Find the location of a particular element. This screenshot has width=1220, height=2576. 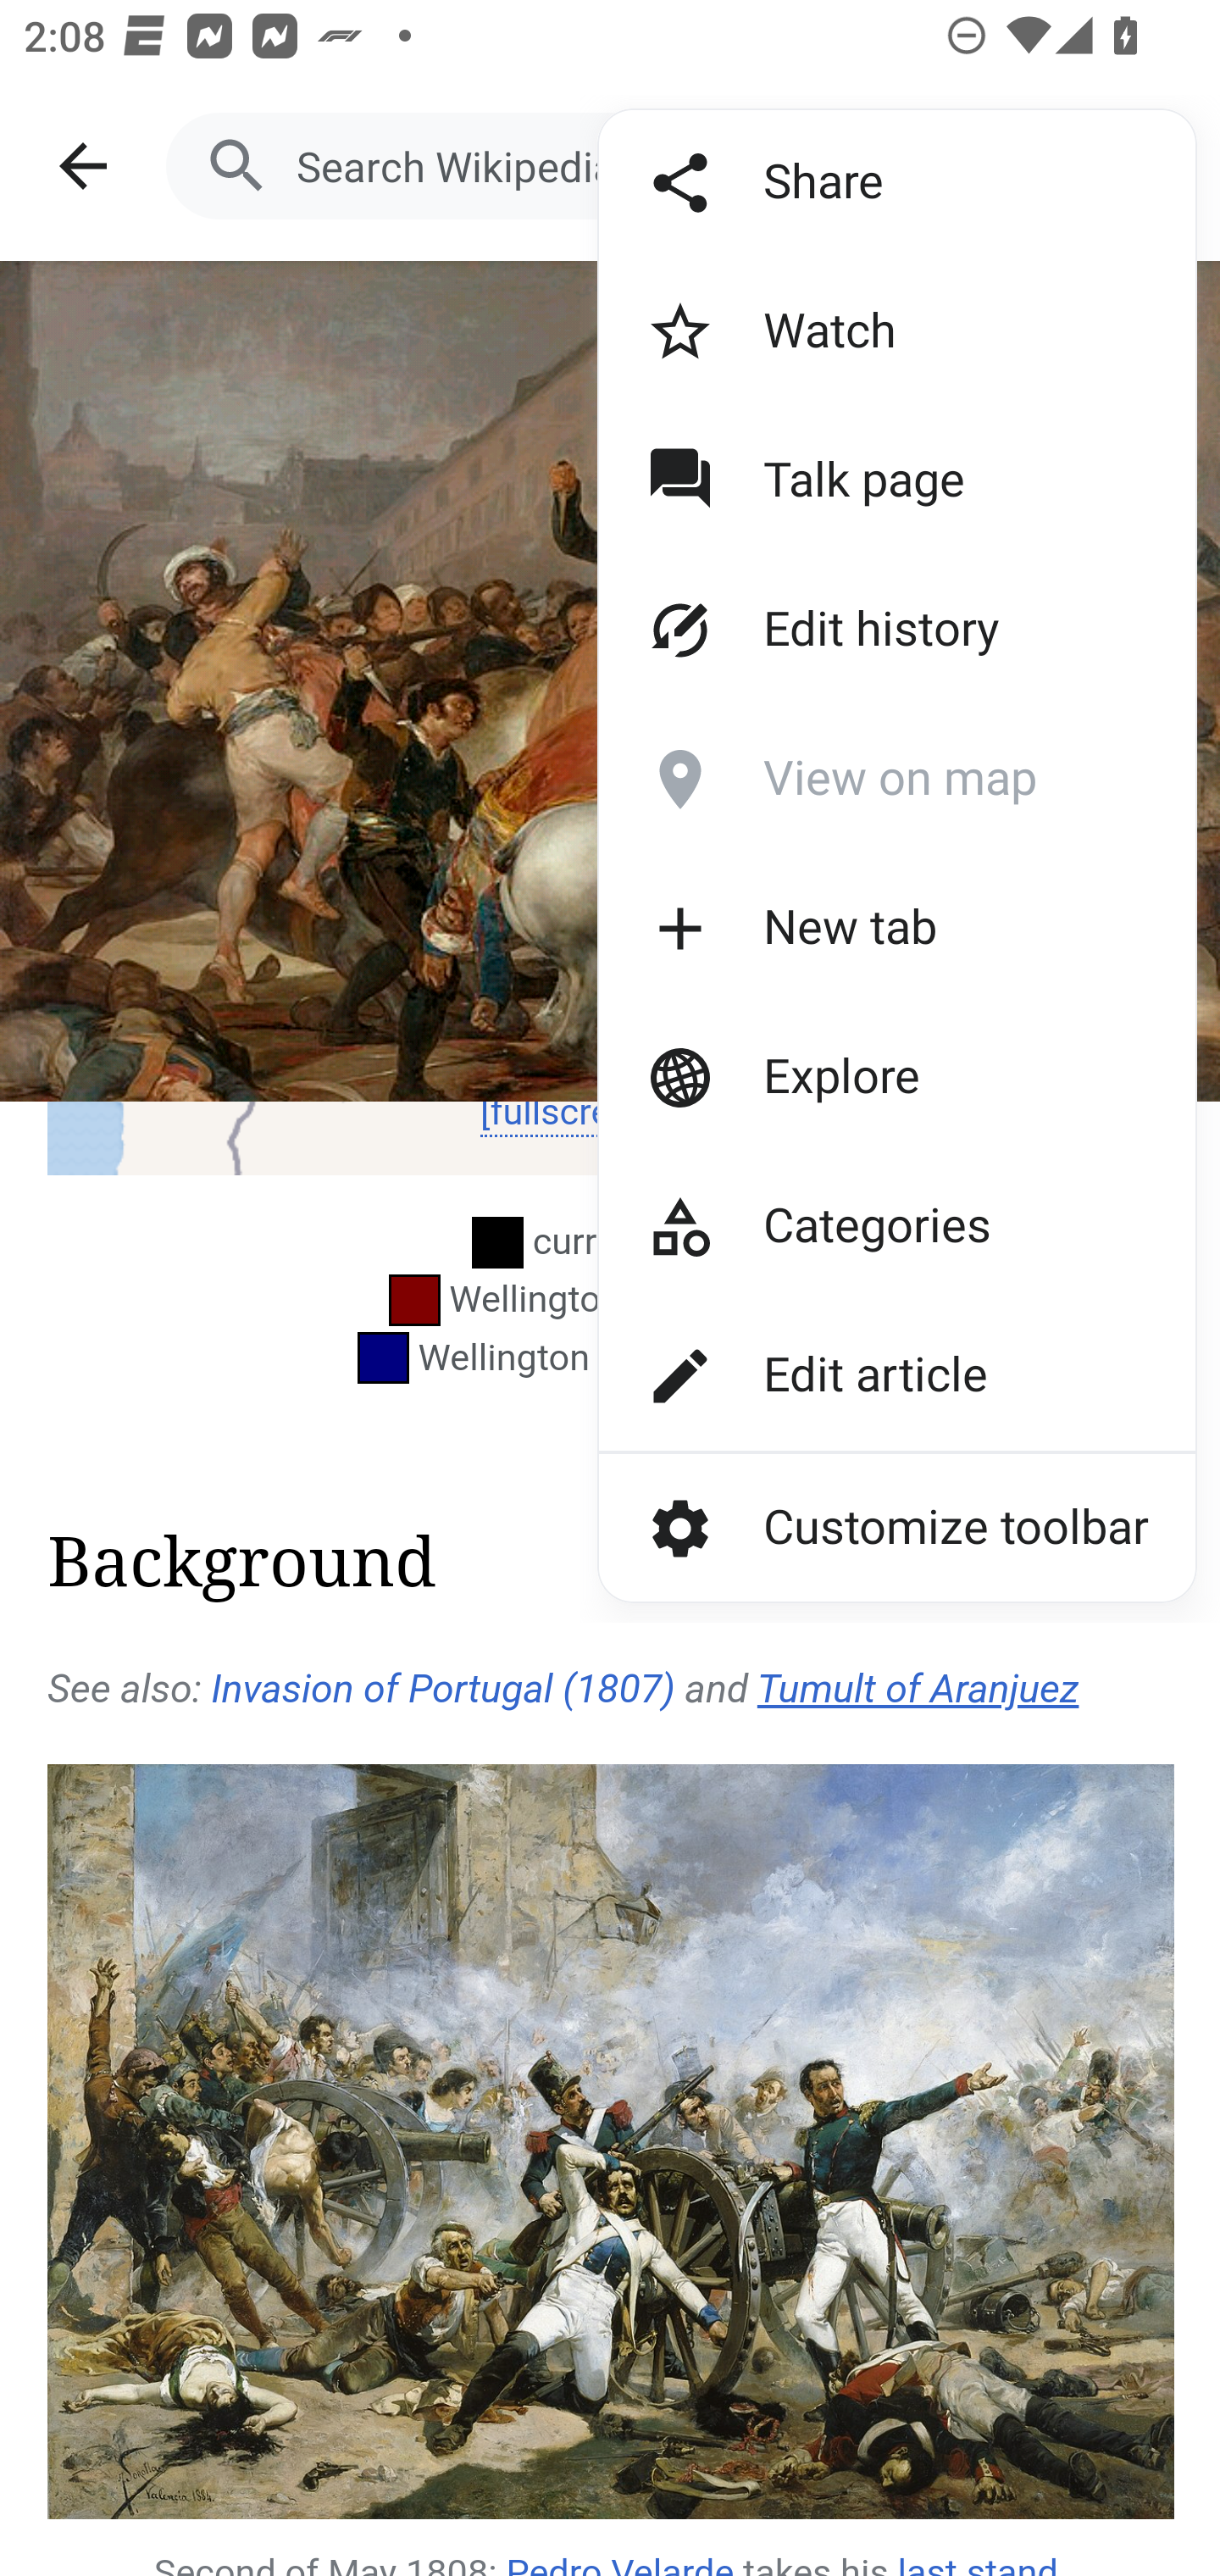

Explore is located at coordinates (840, 1076).